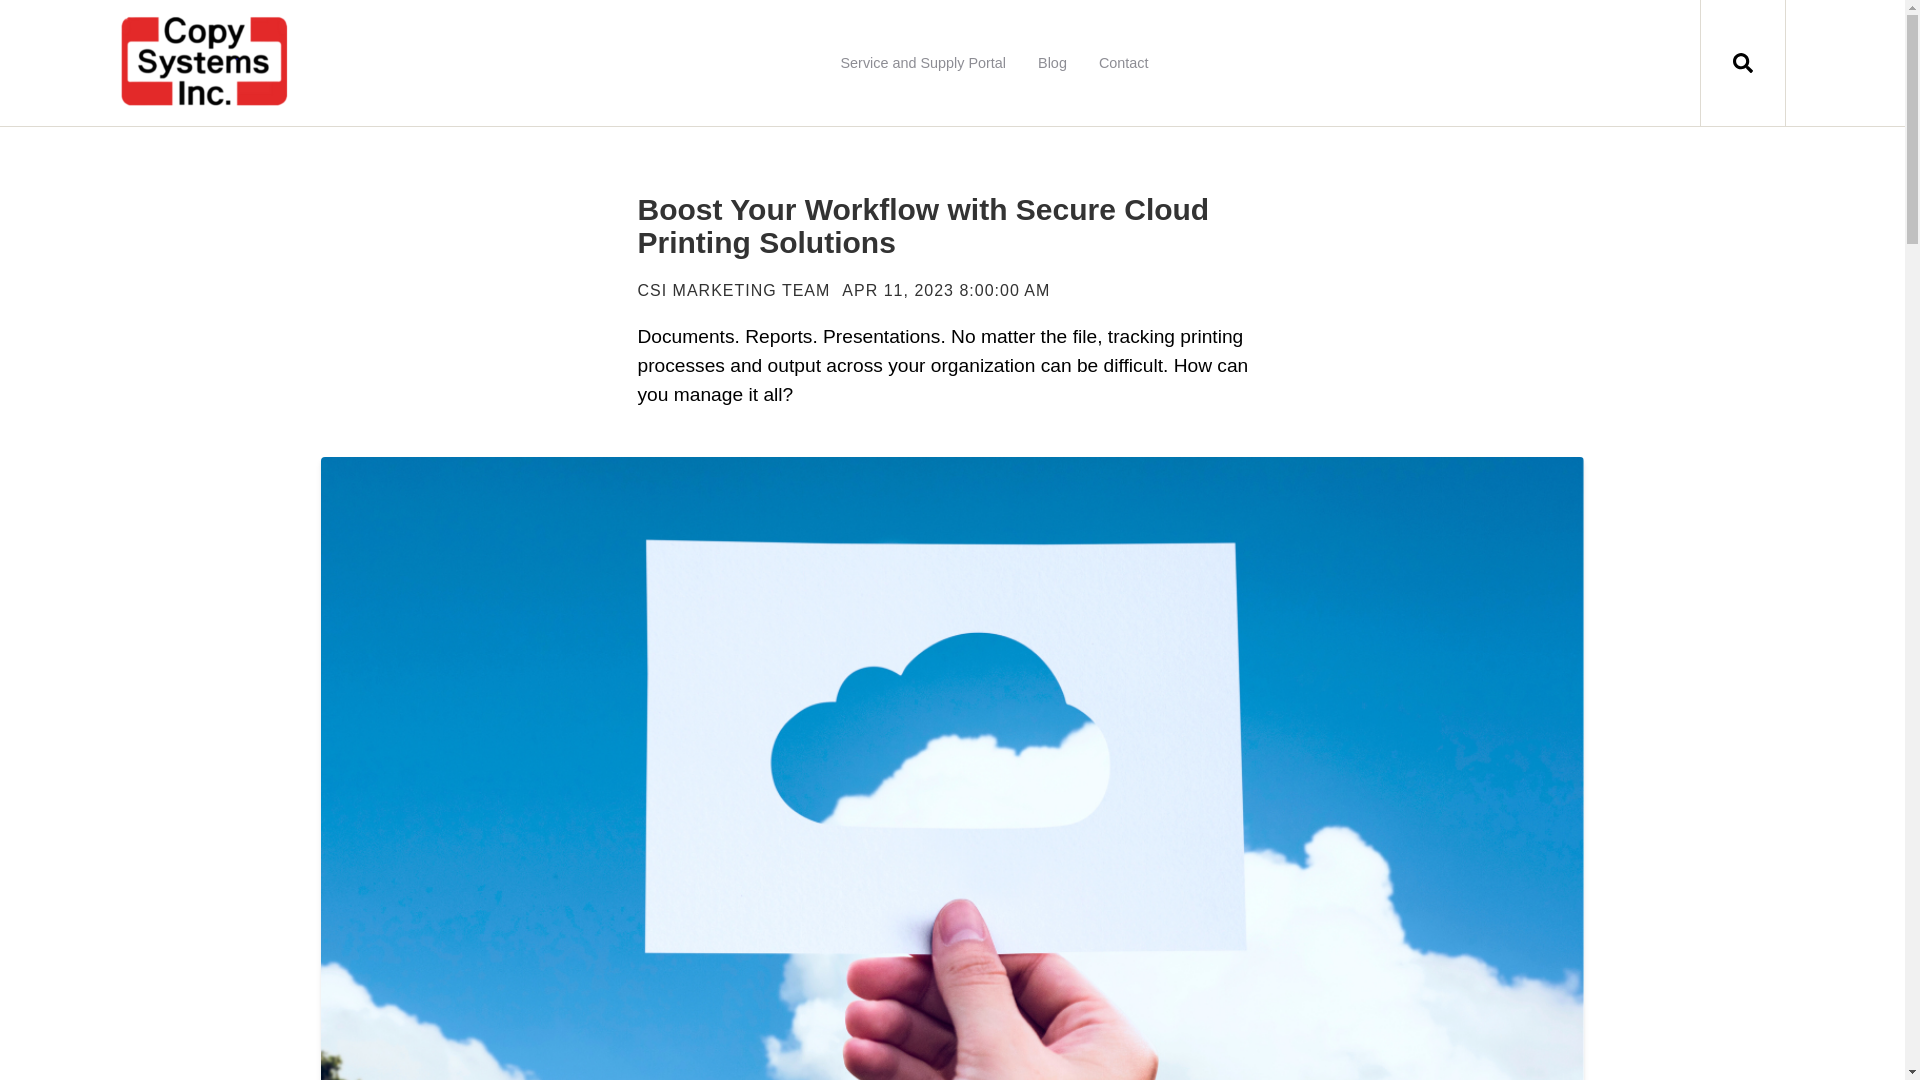  I want to click on Service and Supply Portal, so click(922, 63).